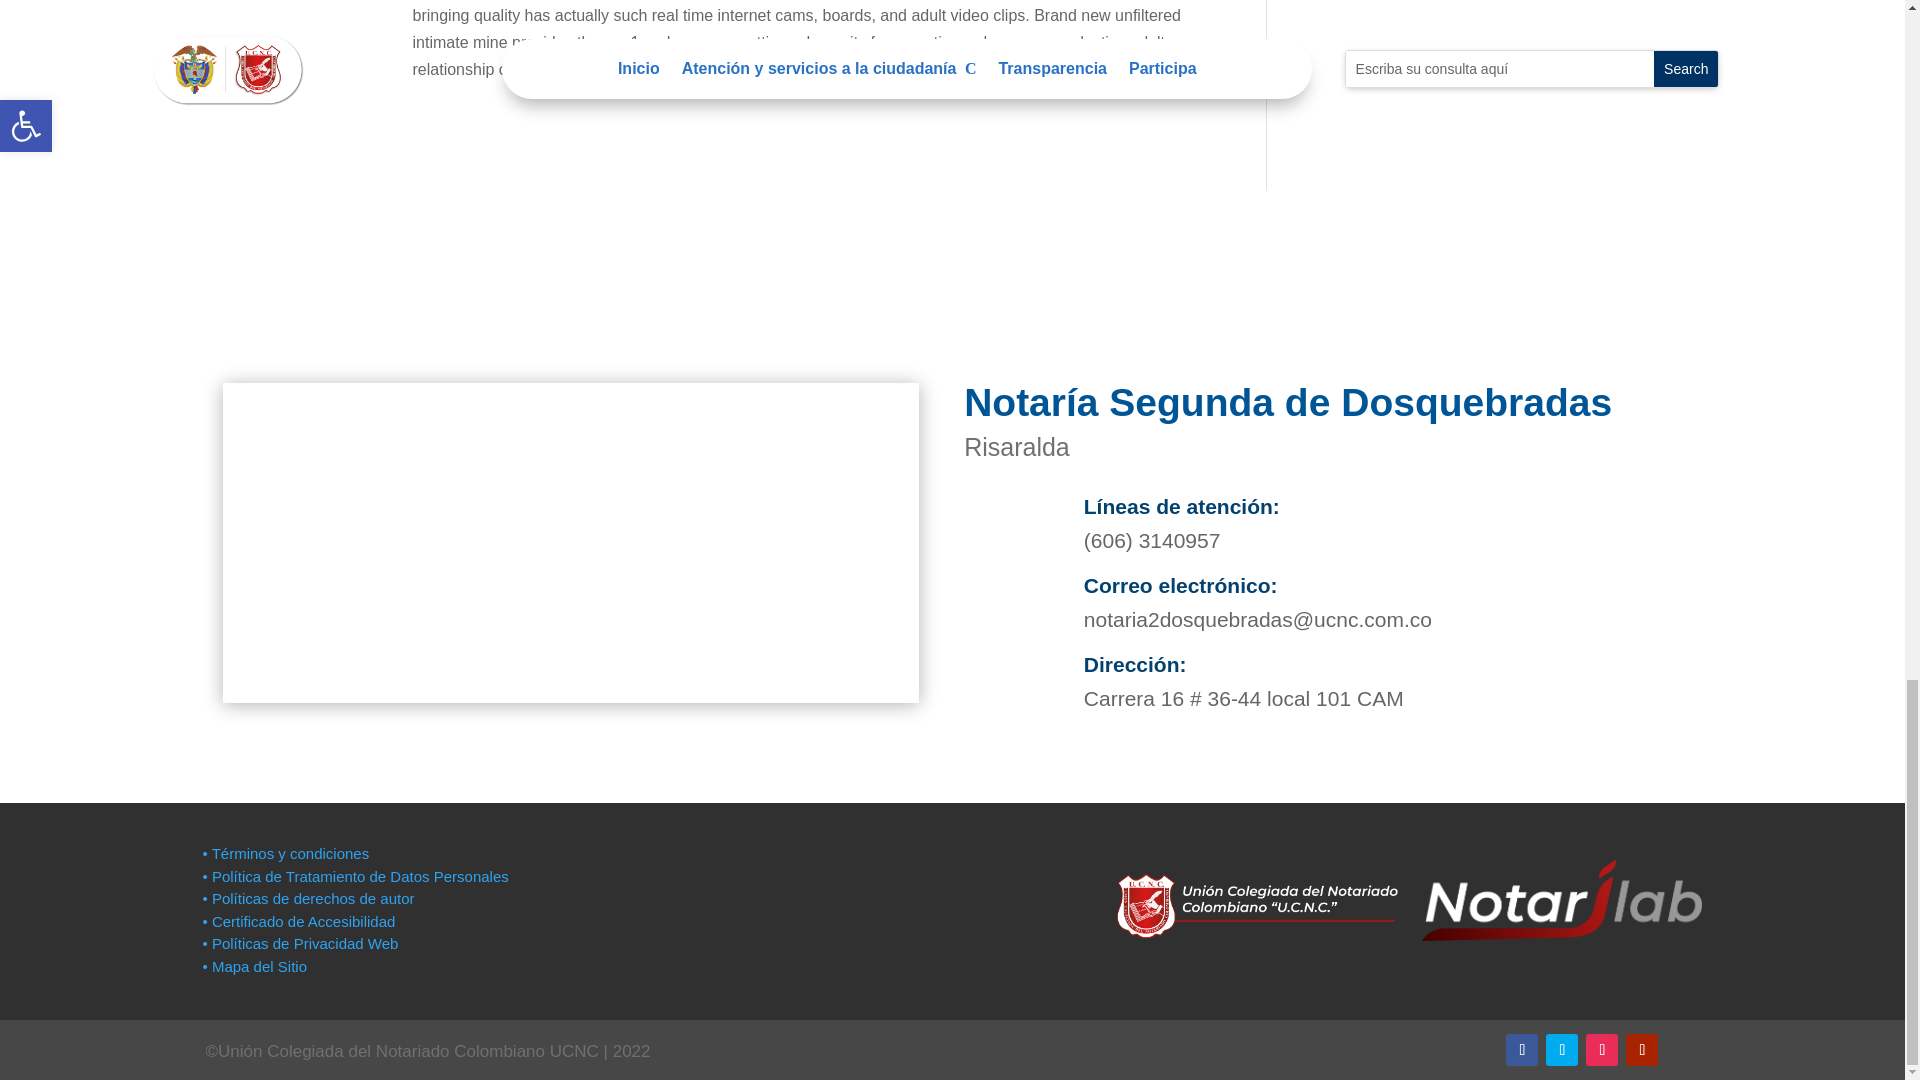 The image size is (1920, 1080). Describe the element at coordinates (256, 966) in the screenshot. I see `Mapa del Sitio` at that location.